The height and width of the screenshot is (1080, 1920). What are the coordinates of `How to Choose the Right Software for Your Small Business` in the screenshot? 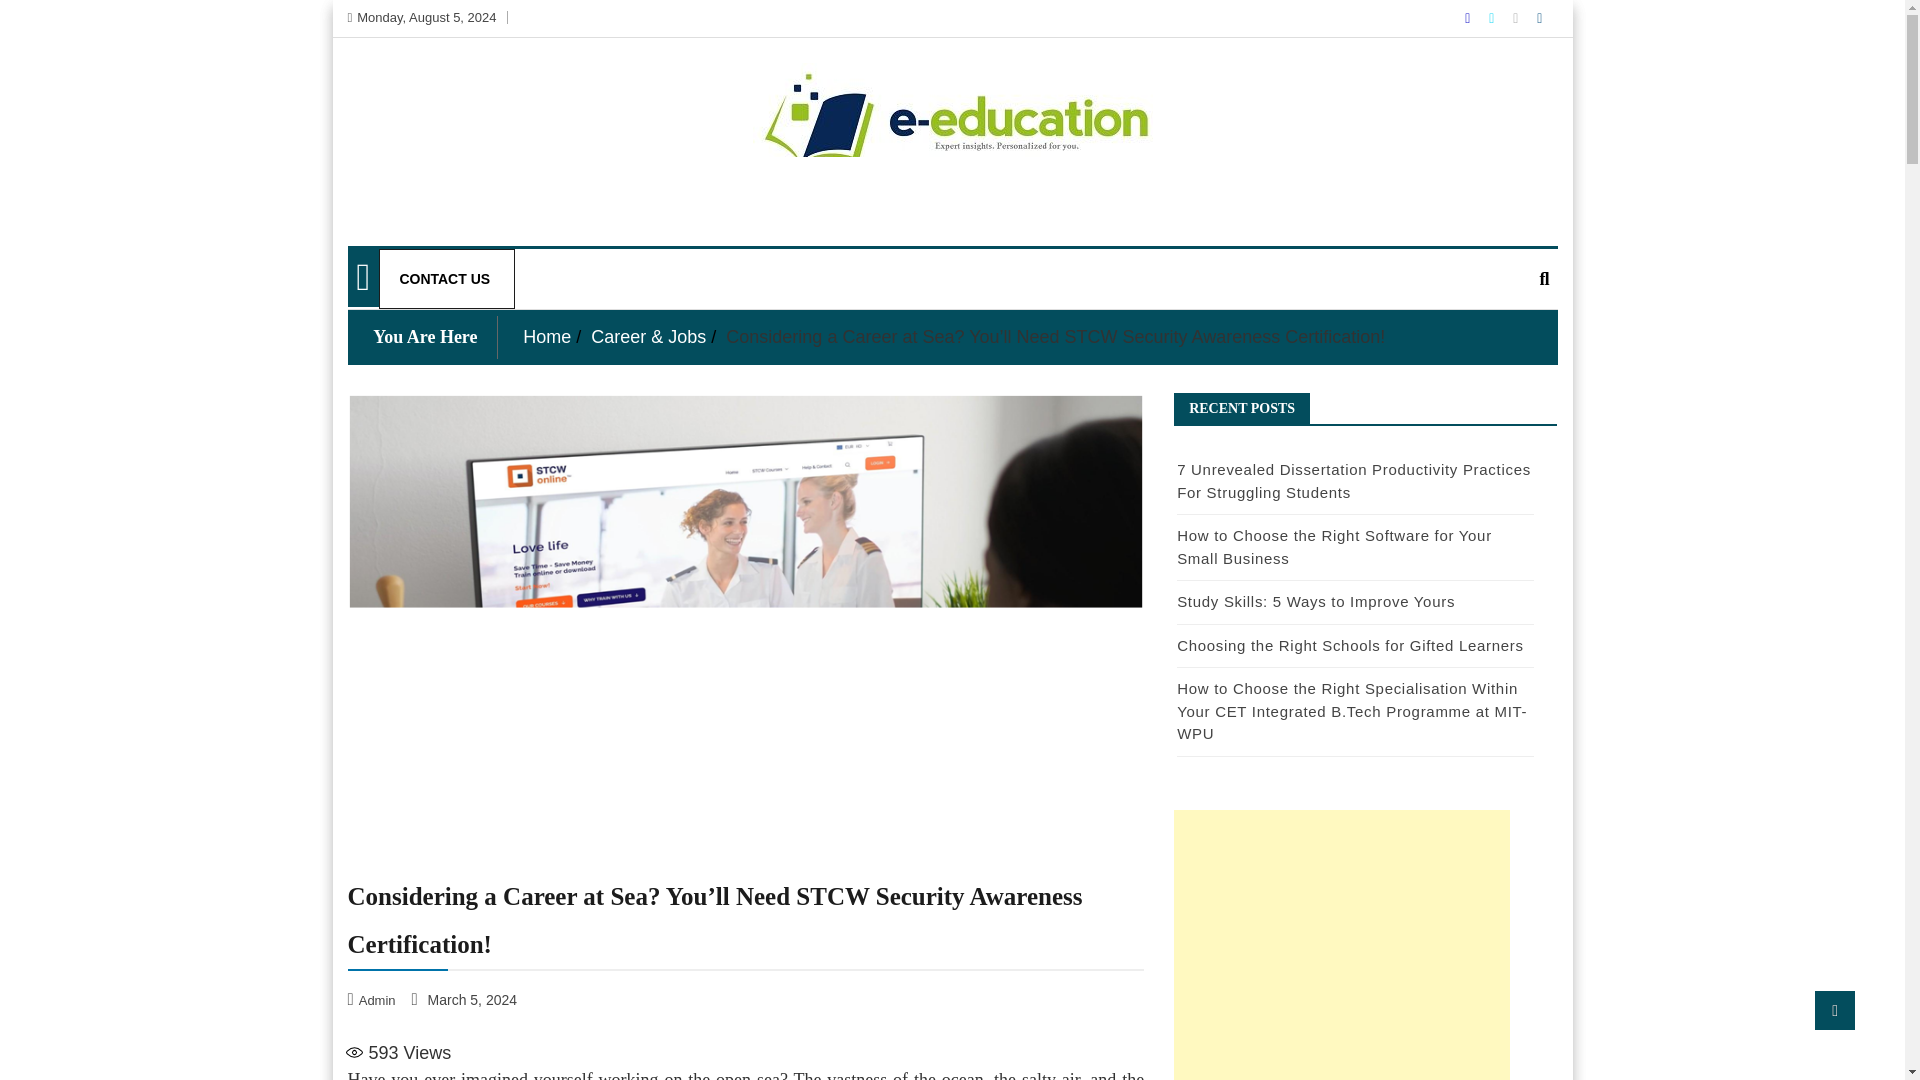 It's located at (1334, 547).